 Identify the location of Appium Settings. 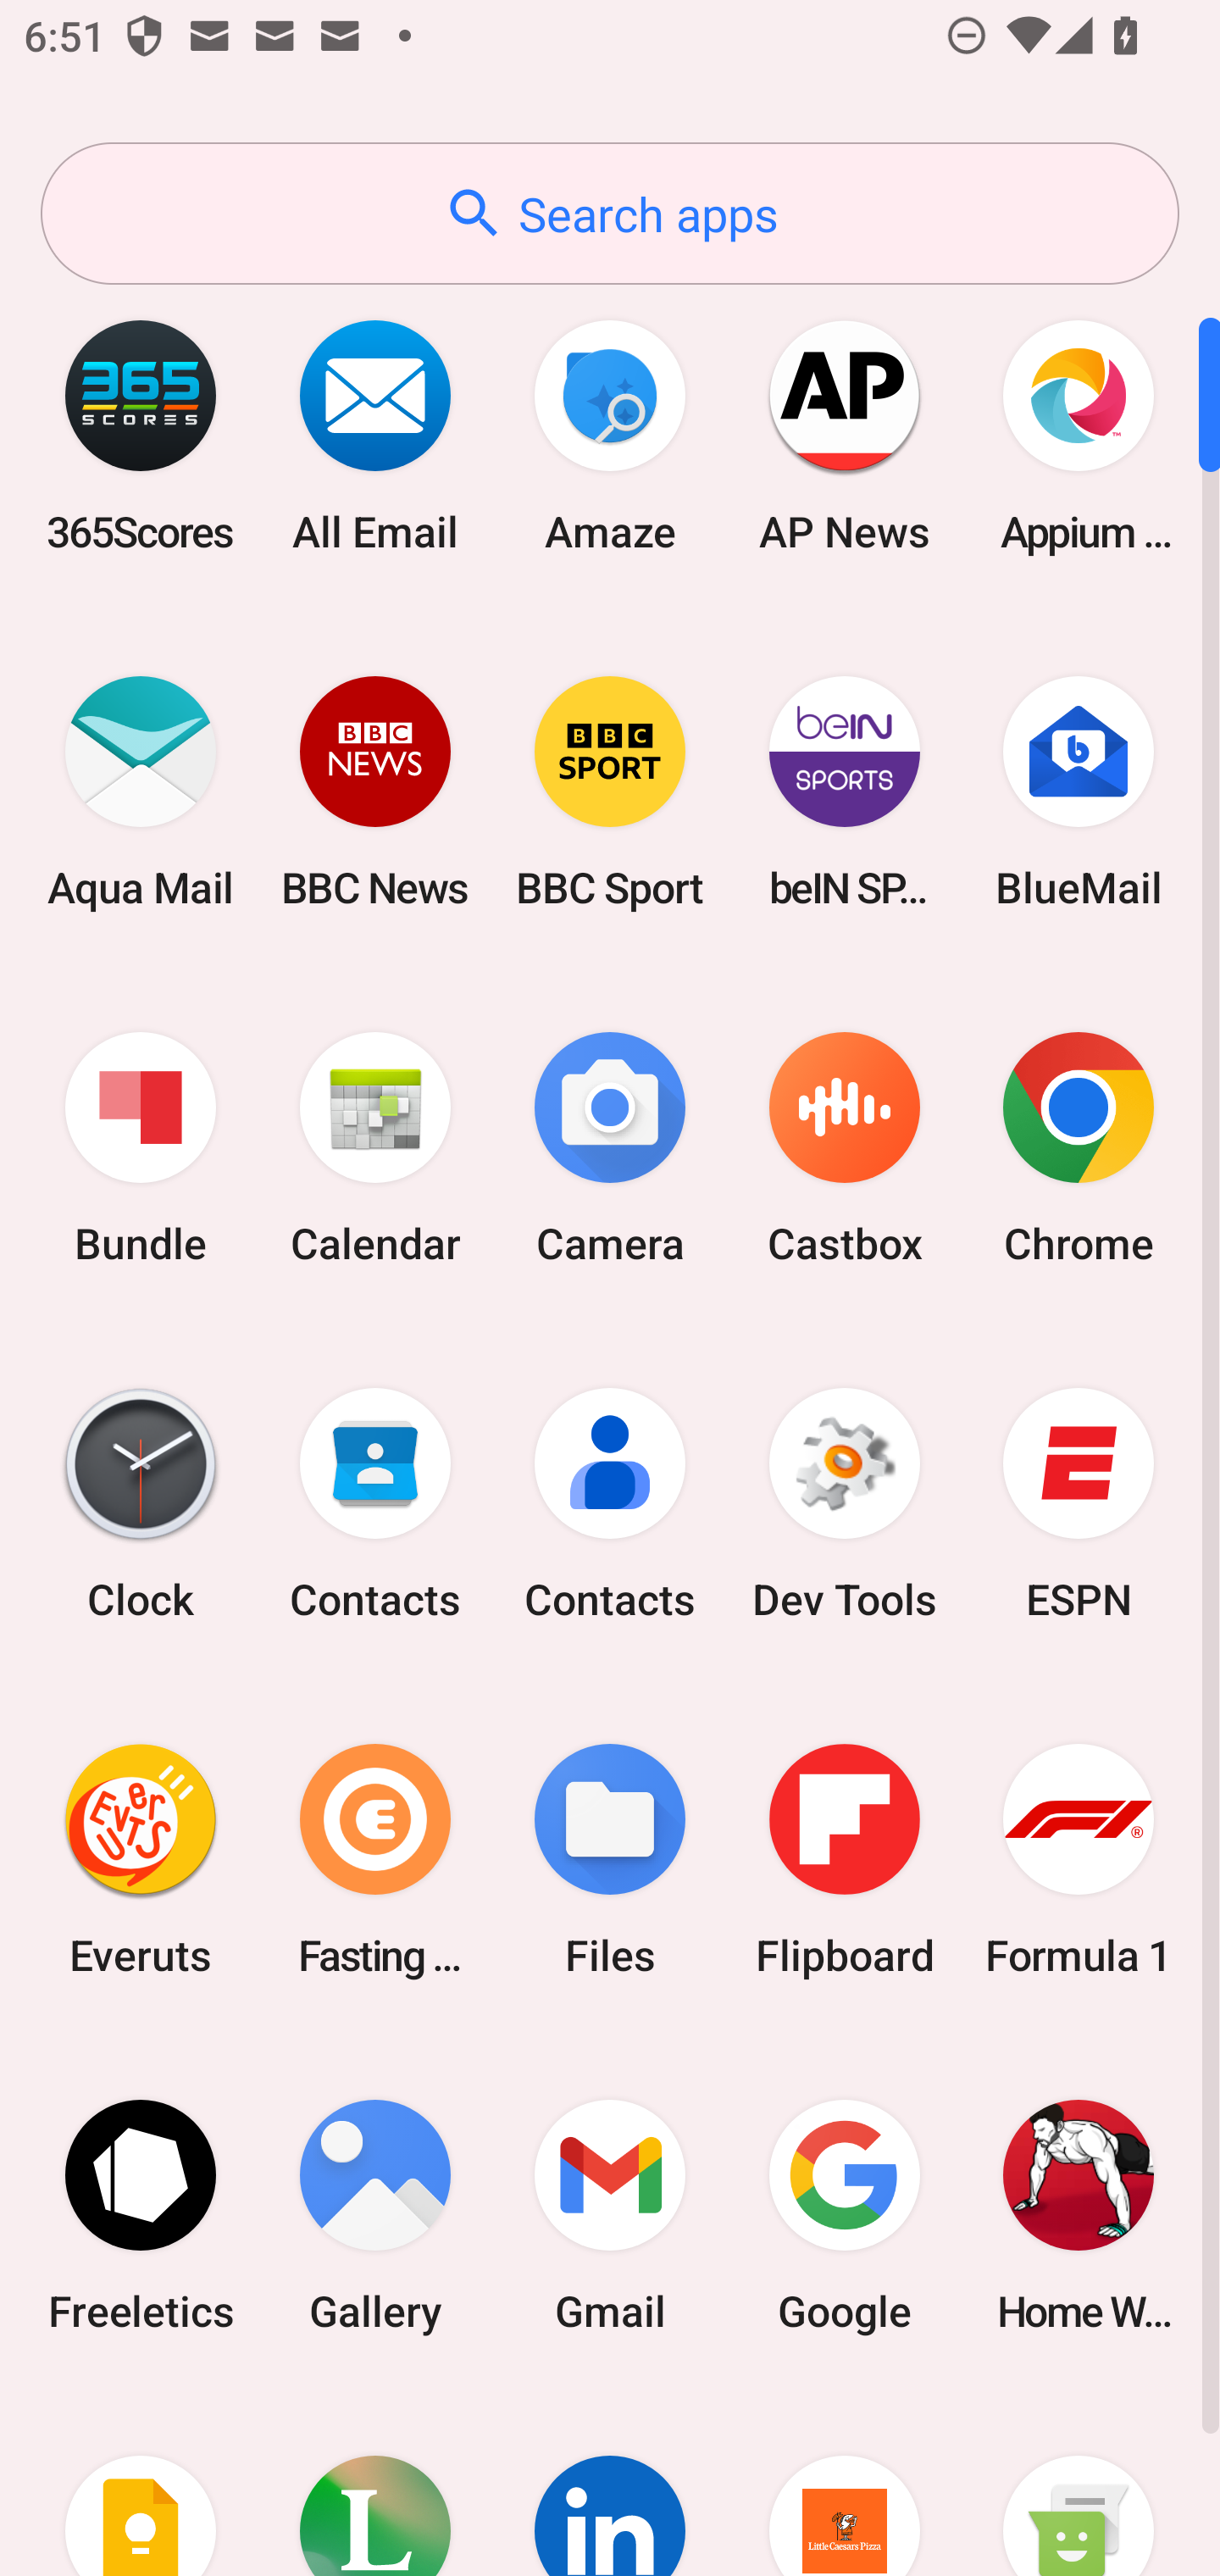
(1079, 436).